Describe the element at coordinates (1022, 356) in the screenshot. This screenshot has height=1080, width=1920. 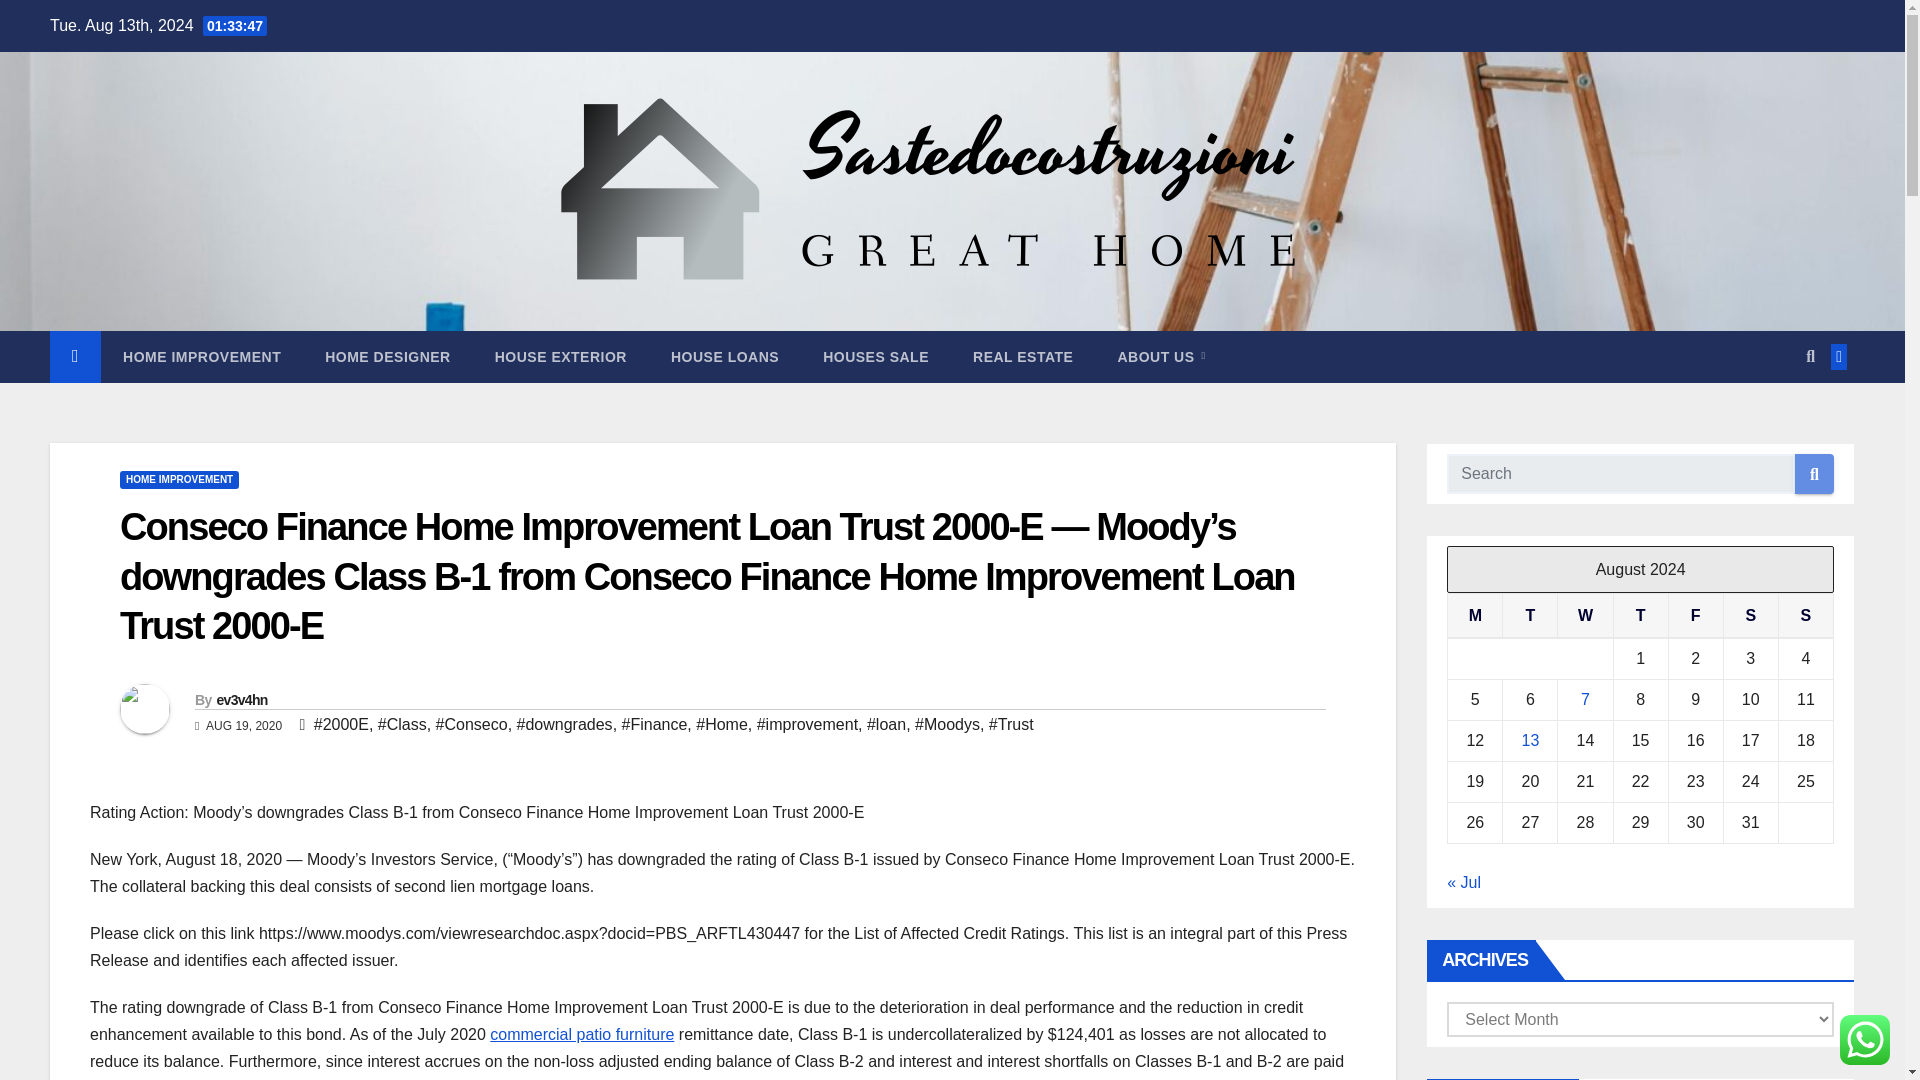
I see `real estate` at that location.